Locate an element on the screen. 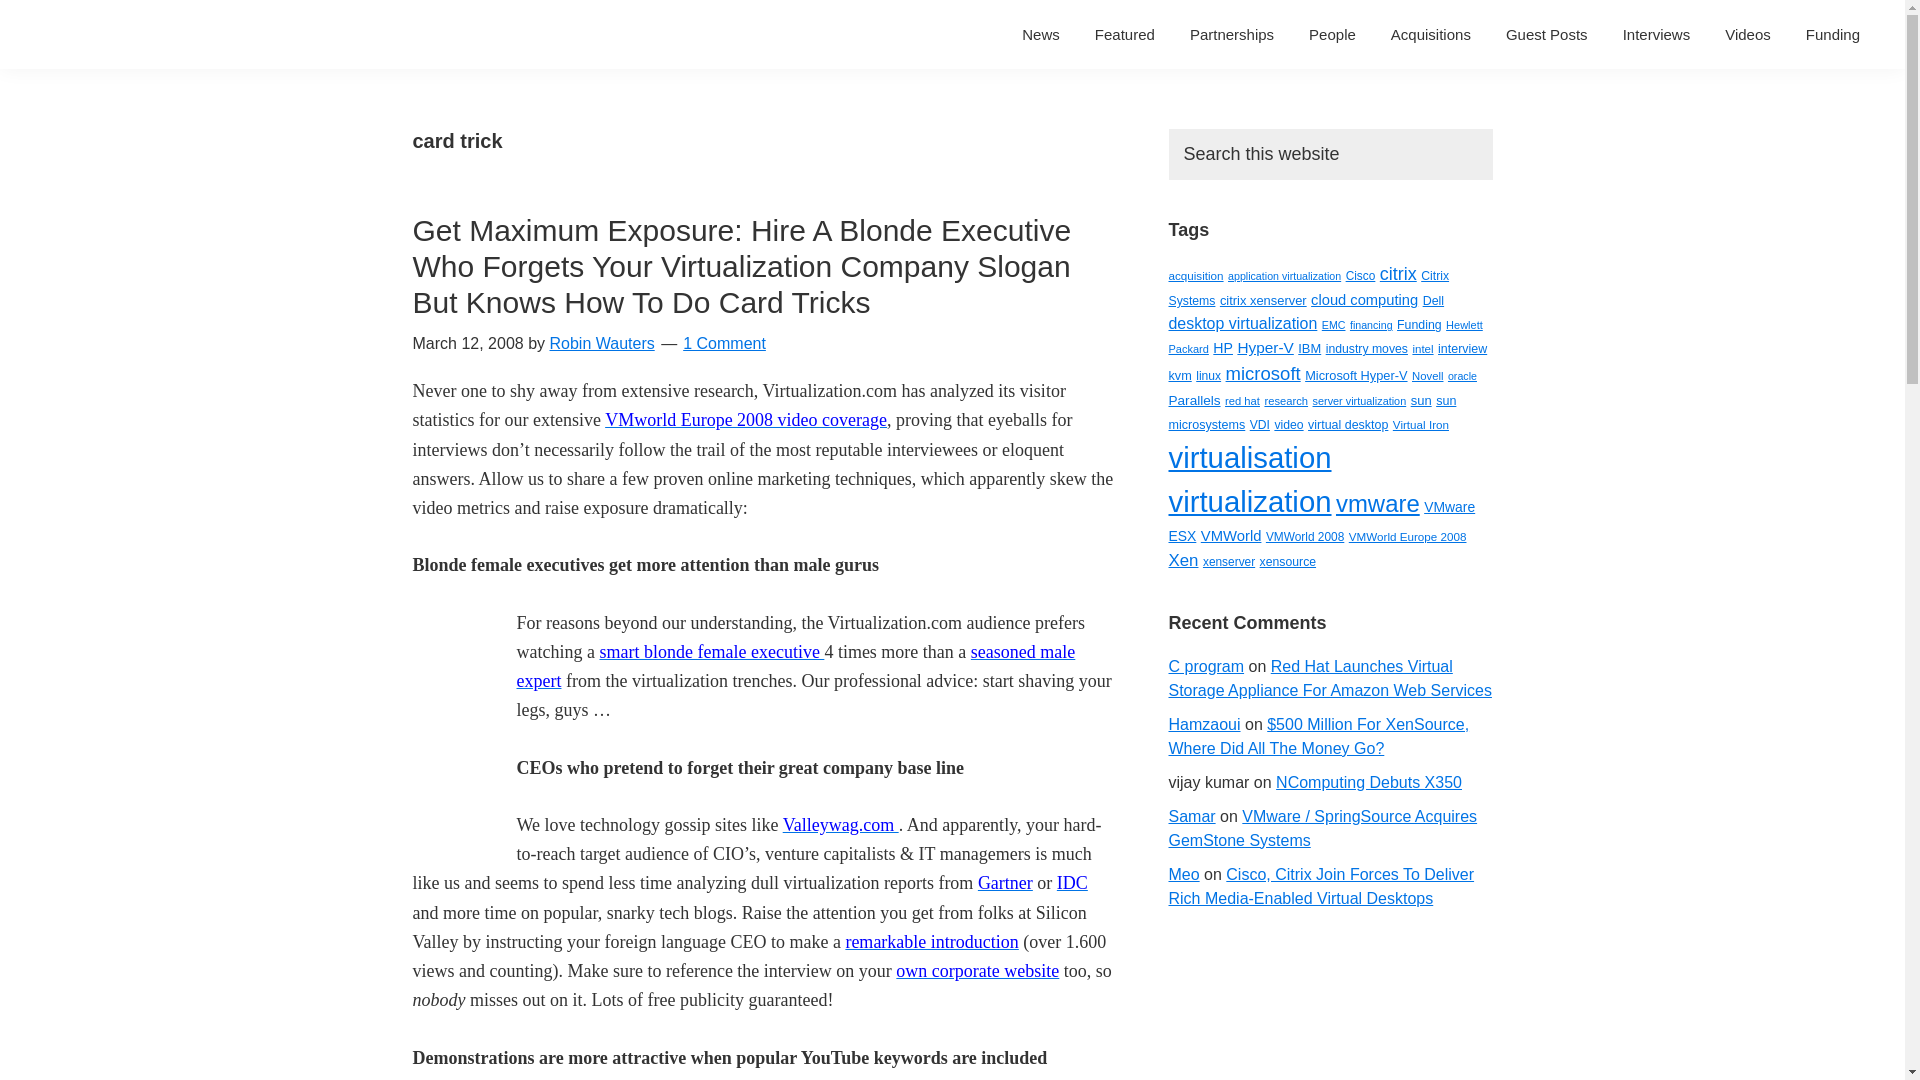 This screenshot has height=1080, width=1920. smart blonde female executive is located at coordinates (711, 652).